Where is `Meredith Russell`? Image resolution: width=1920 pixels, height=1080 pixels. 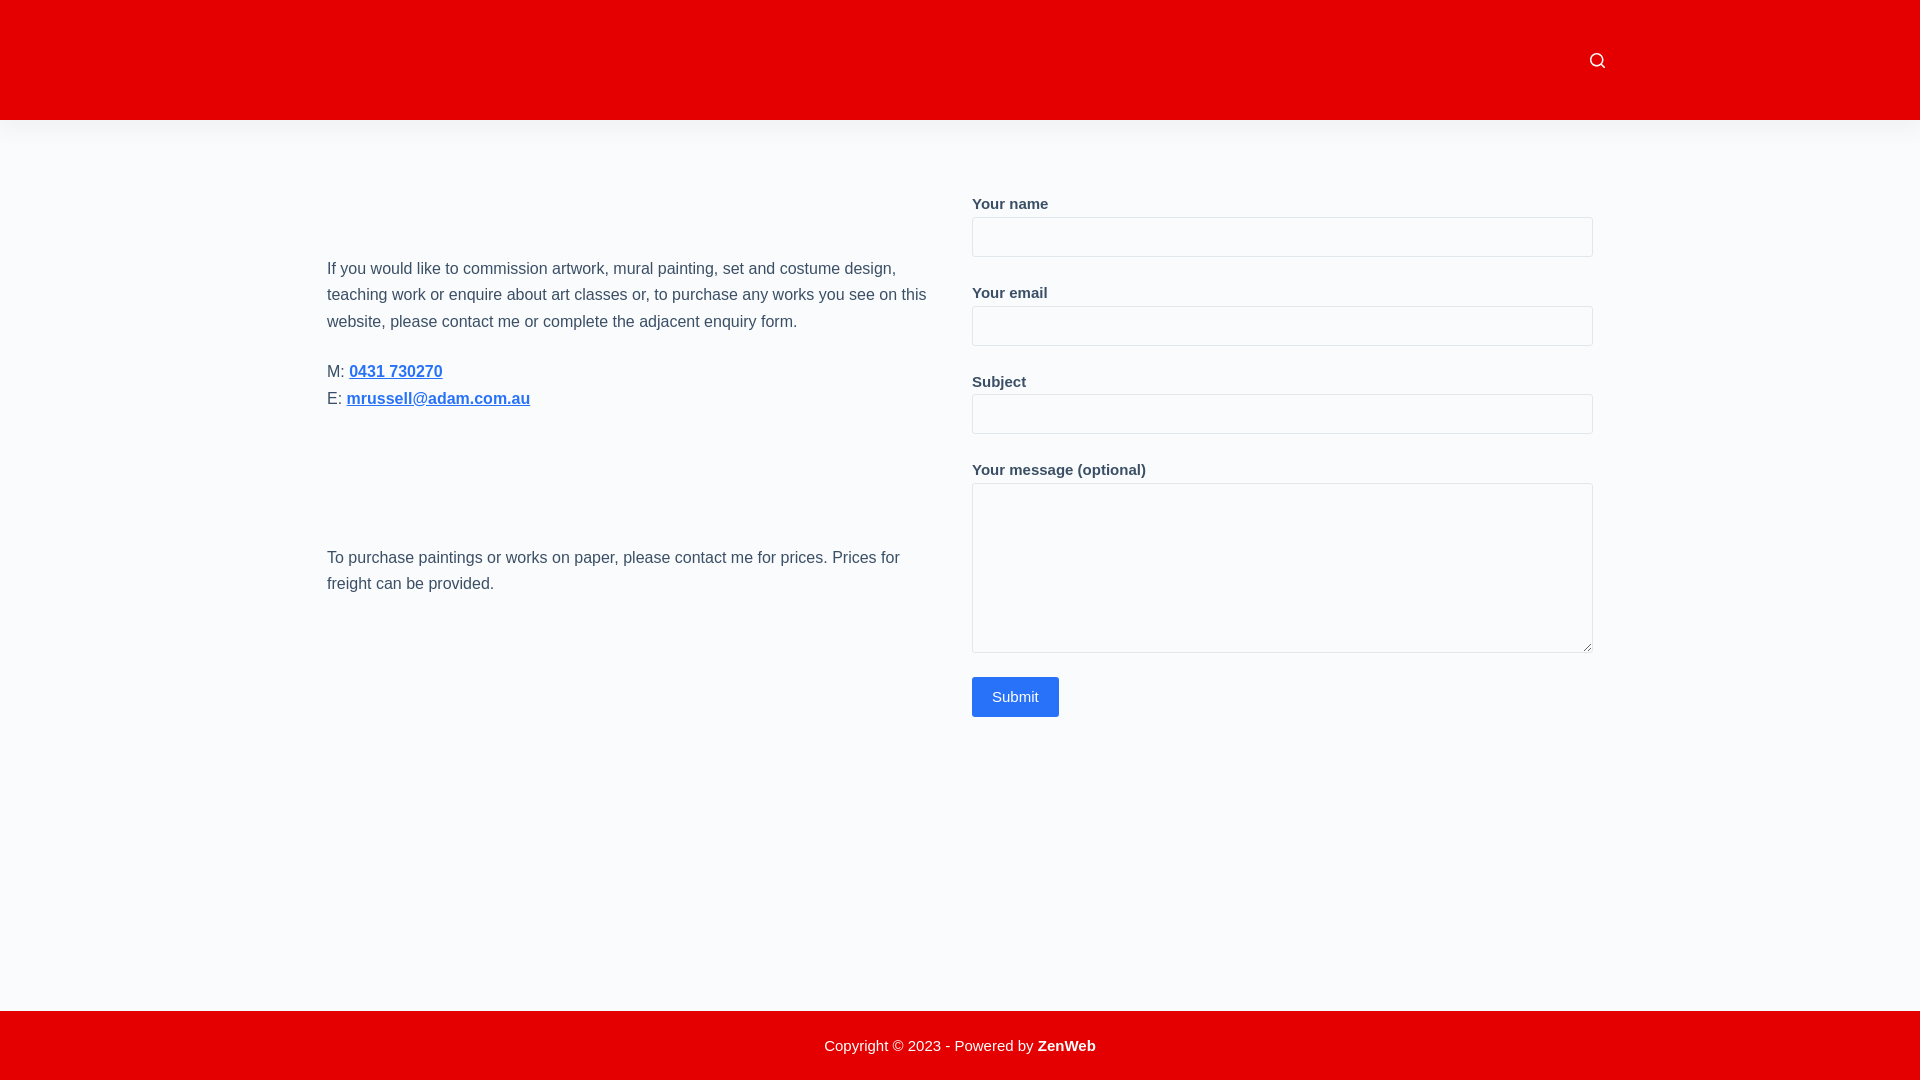 Meredith Russell is located at coordinates (406, 50).